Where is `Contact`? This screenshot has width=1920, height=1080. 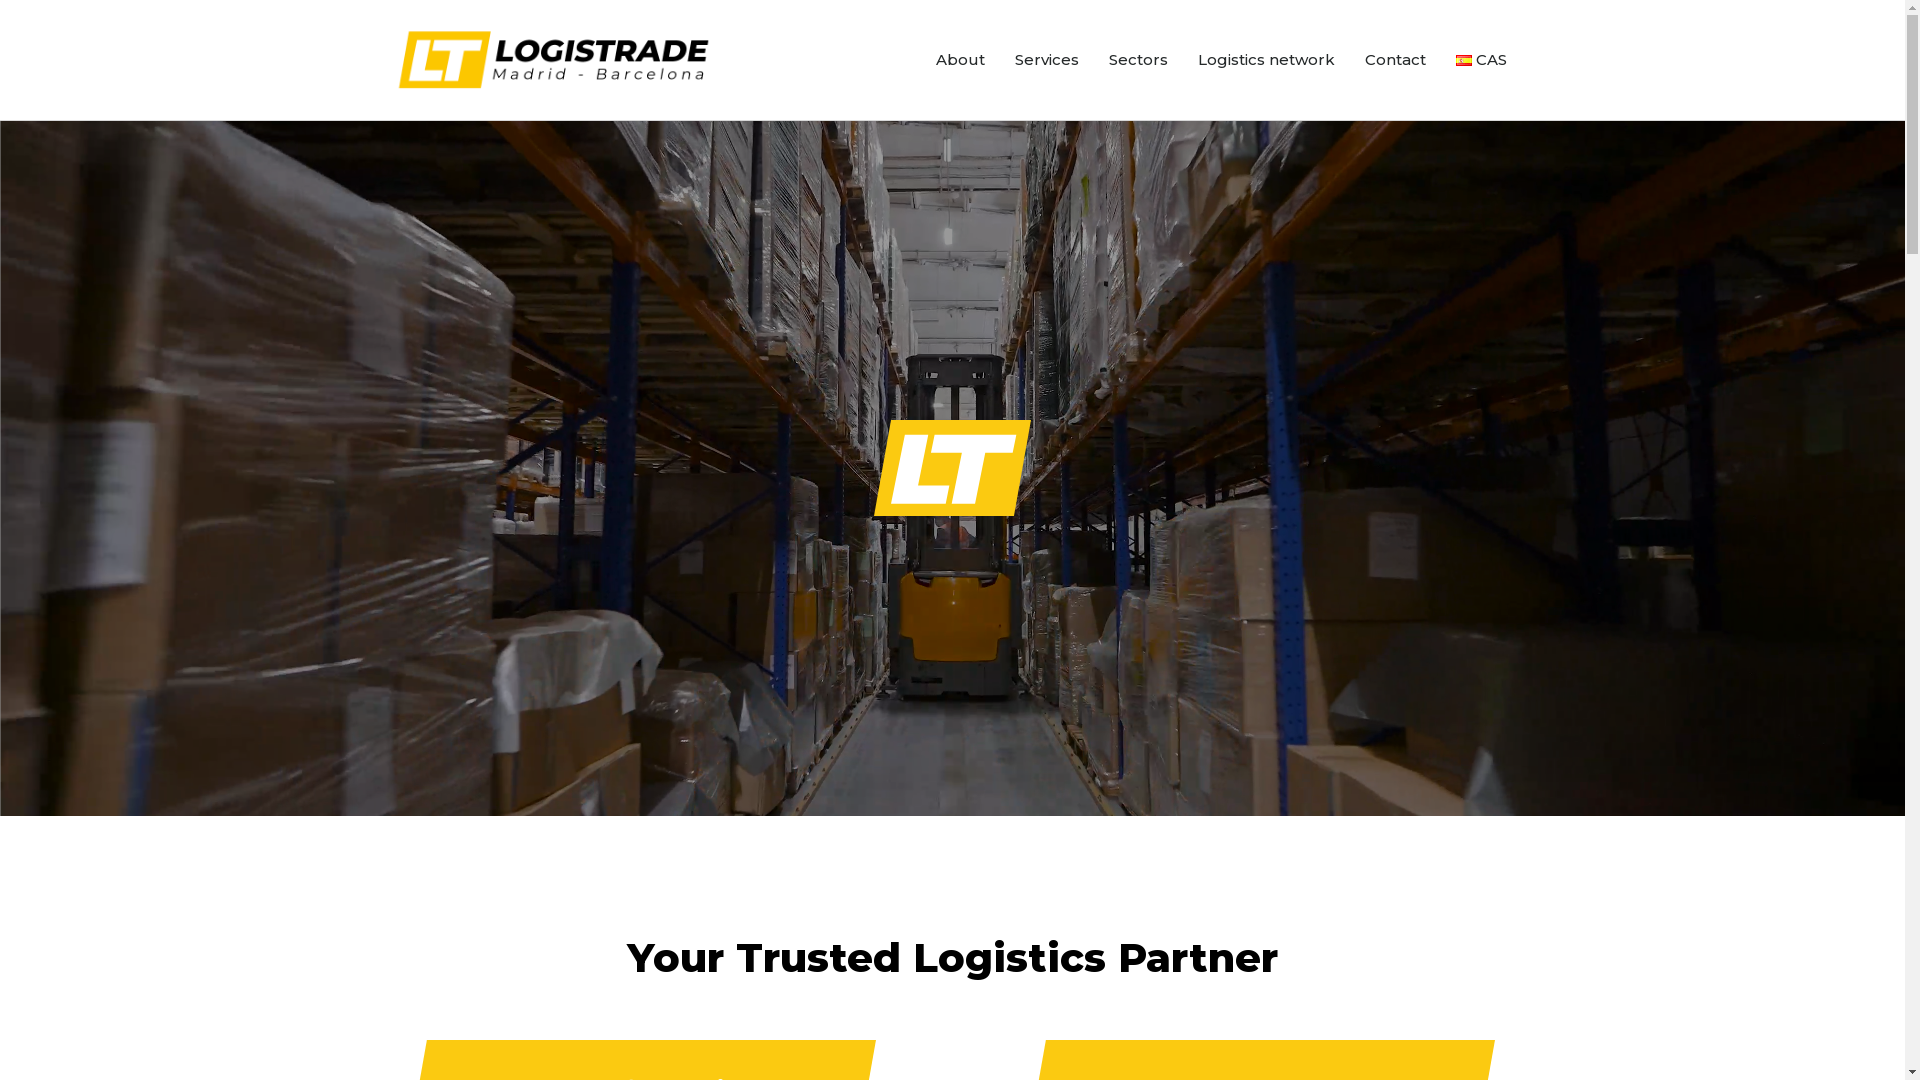
Contact is located at coordinates (1396, 60).